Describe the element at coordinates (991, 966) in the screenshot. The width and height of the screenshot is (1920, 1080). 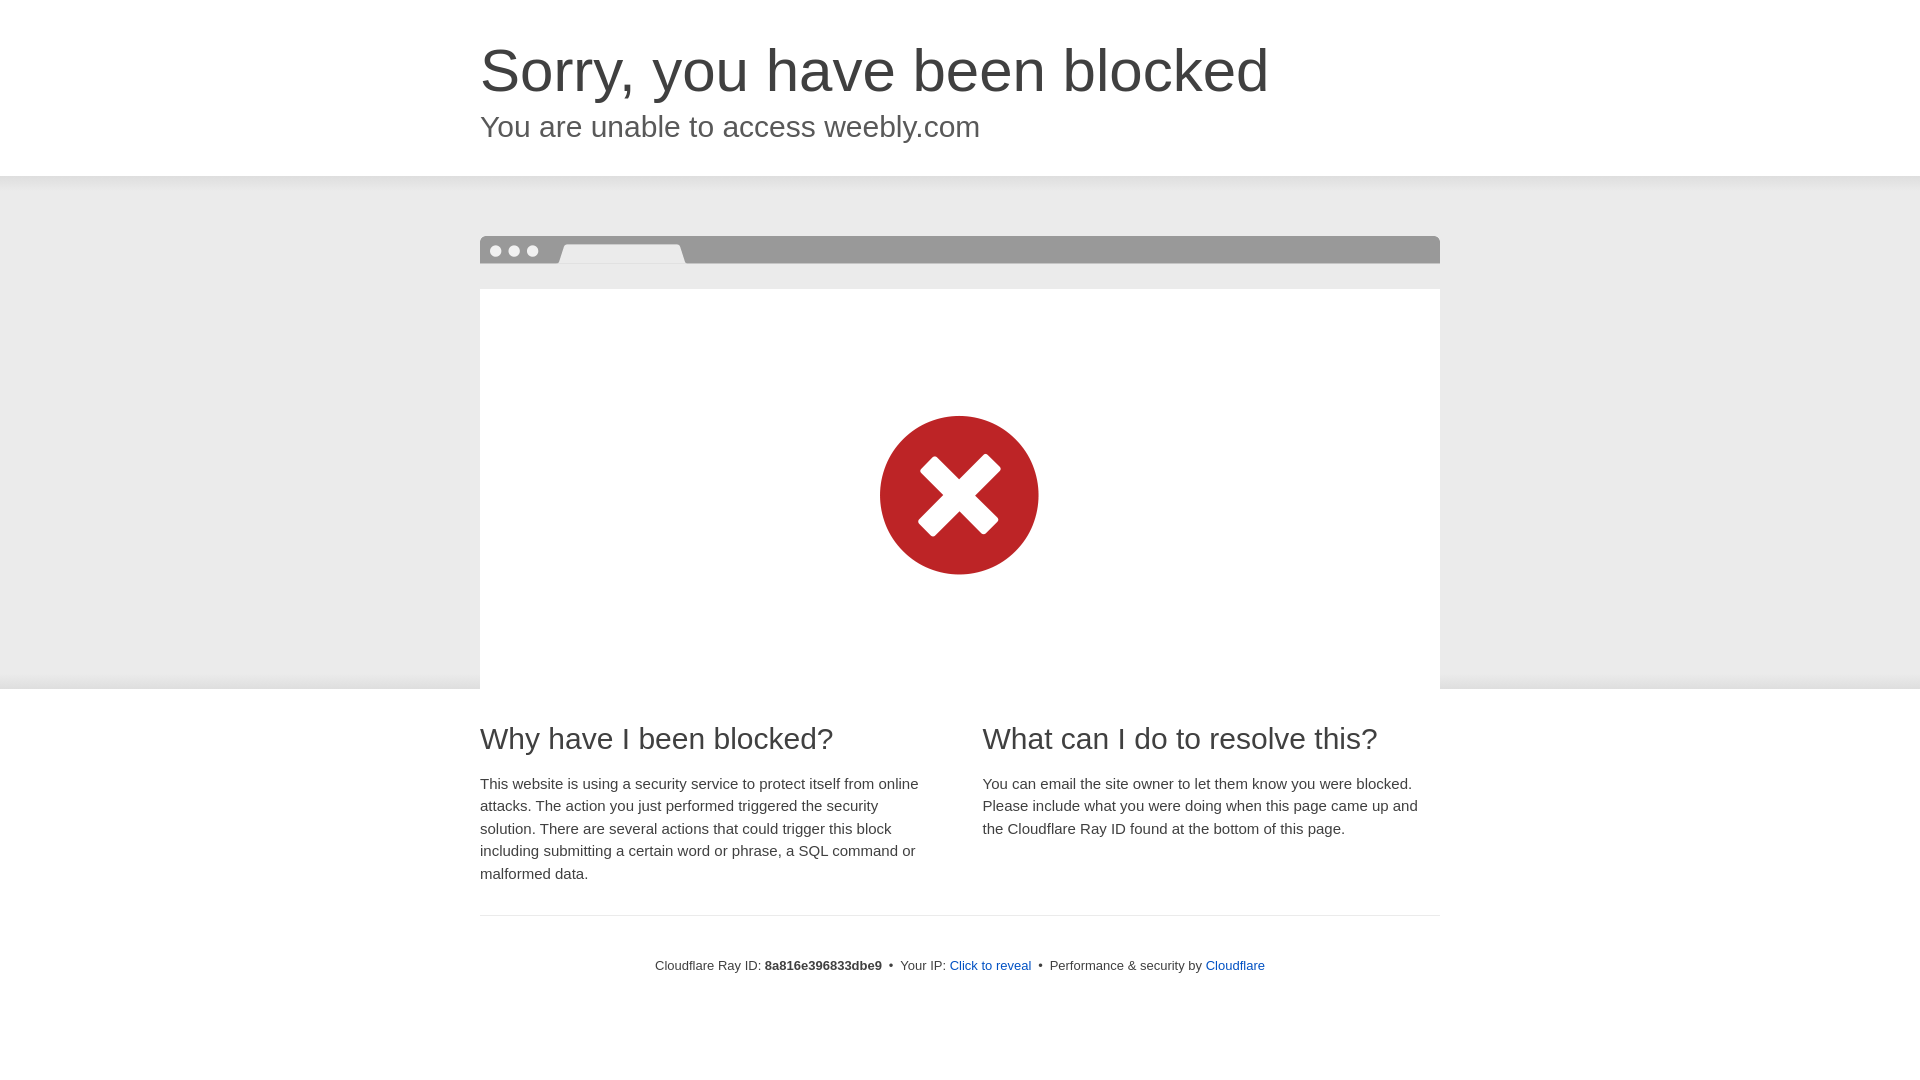
I see `Click to reveal` at that location.